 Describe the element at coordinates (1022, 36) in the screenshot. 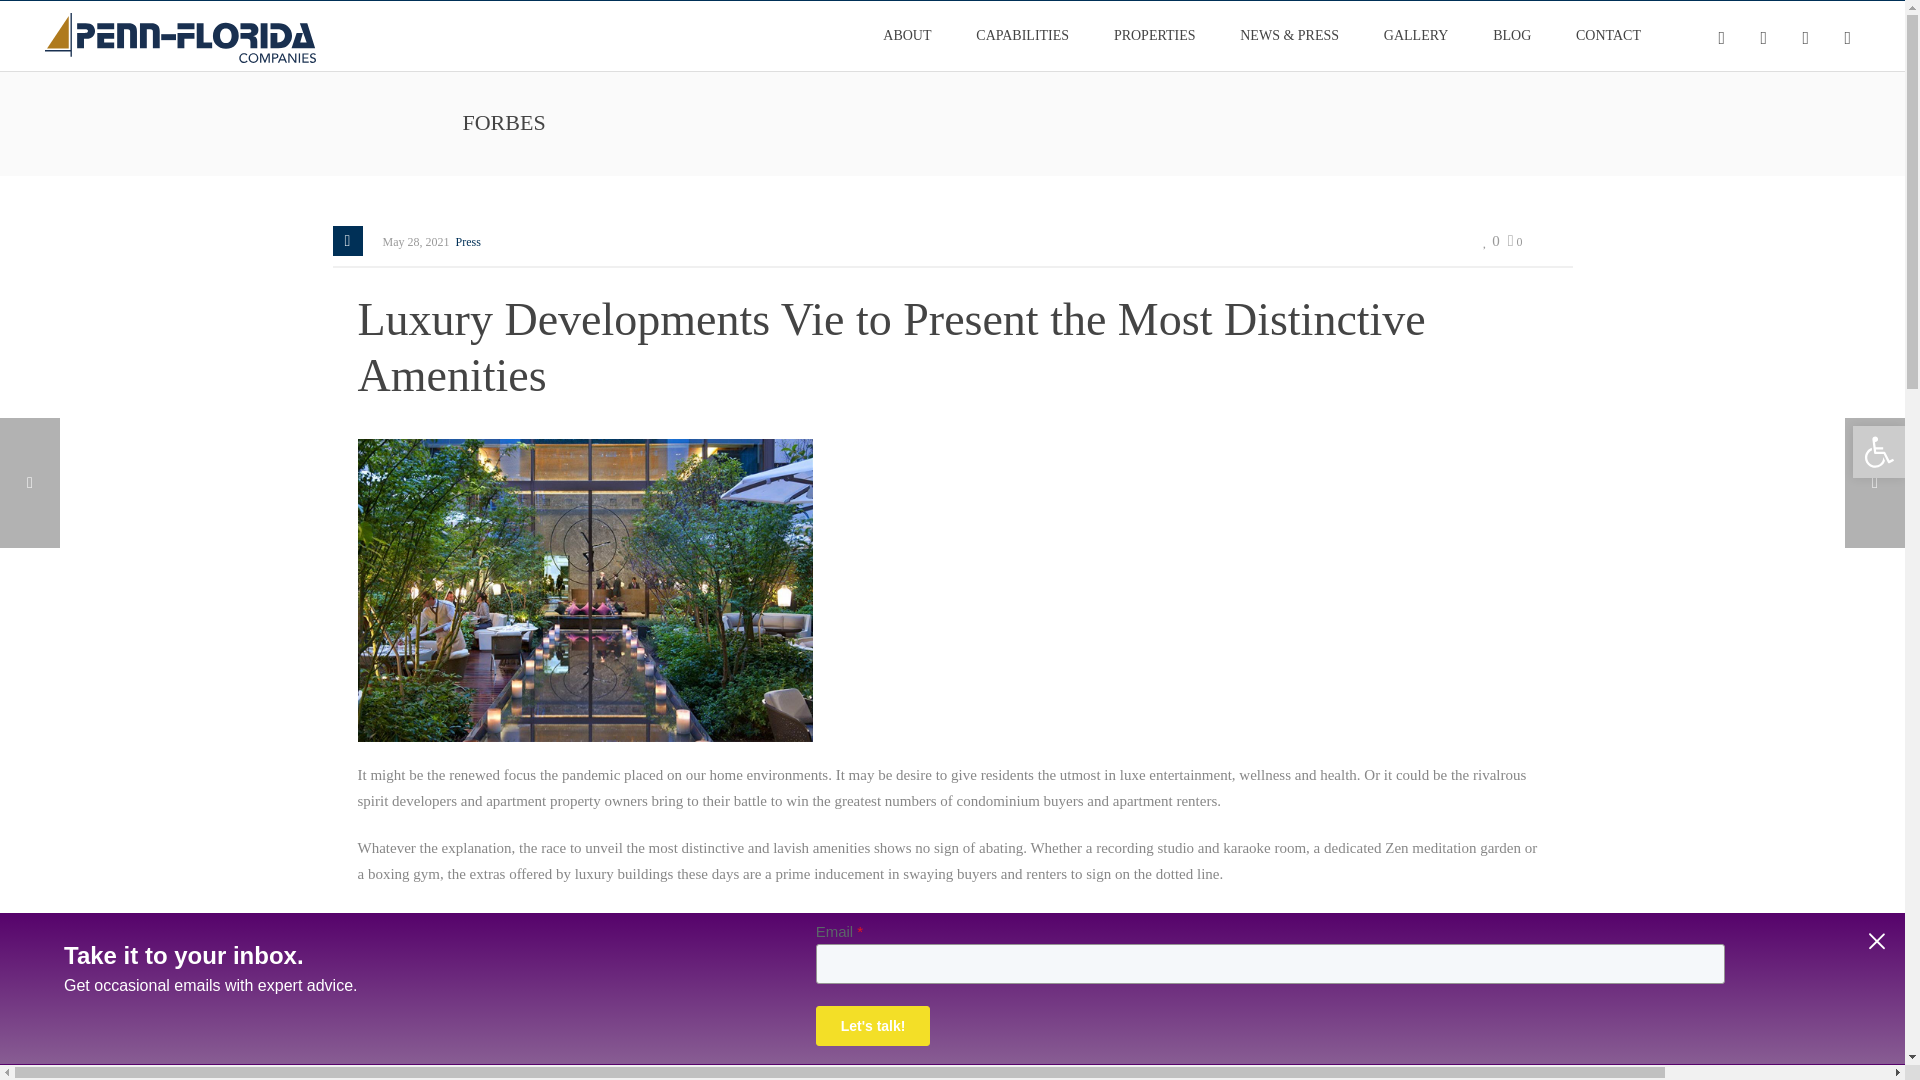

I see `CAPABILITIES` at that location.